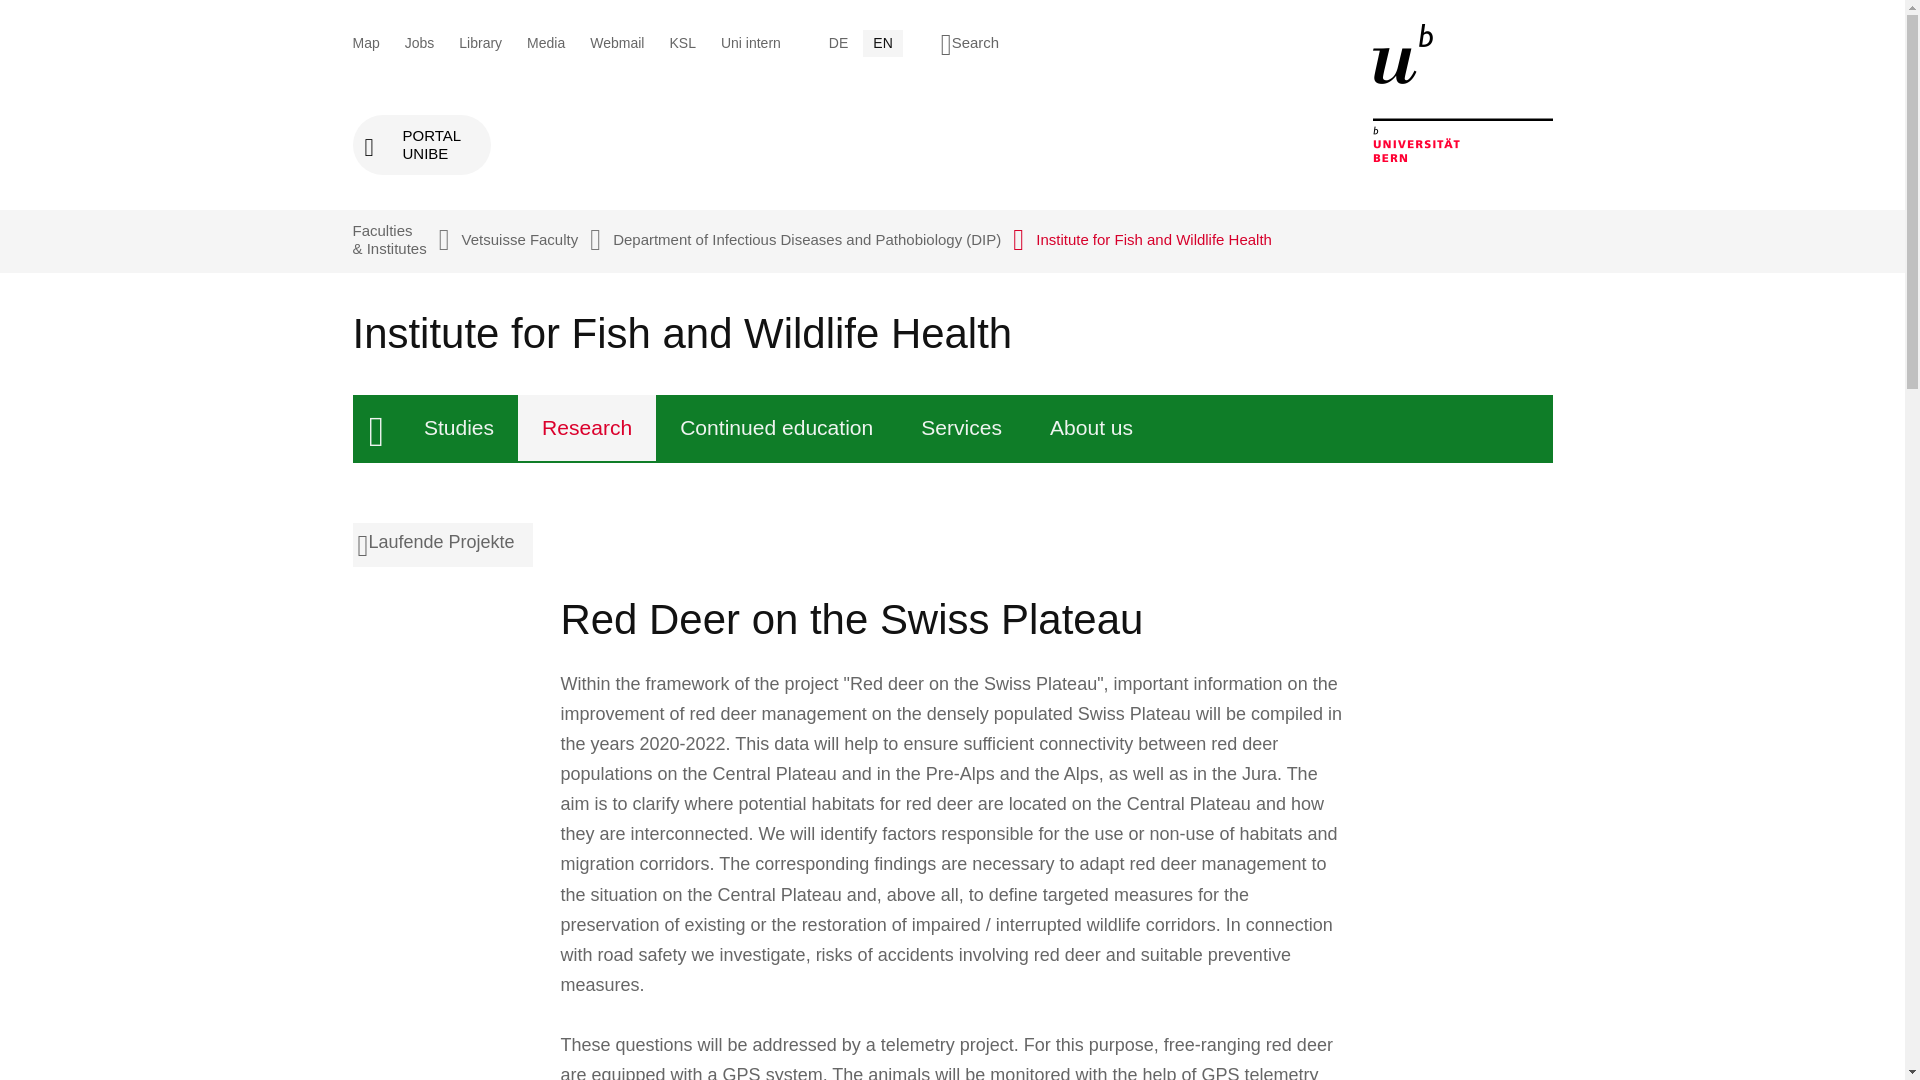 The image size is (1920, 1080). What do you see at coordinates (421, 144) in the screenshot?
I see `Laufende Projekte` at bounding box center [421, 144].